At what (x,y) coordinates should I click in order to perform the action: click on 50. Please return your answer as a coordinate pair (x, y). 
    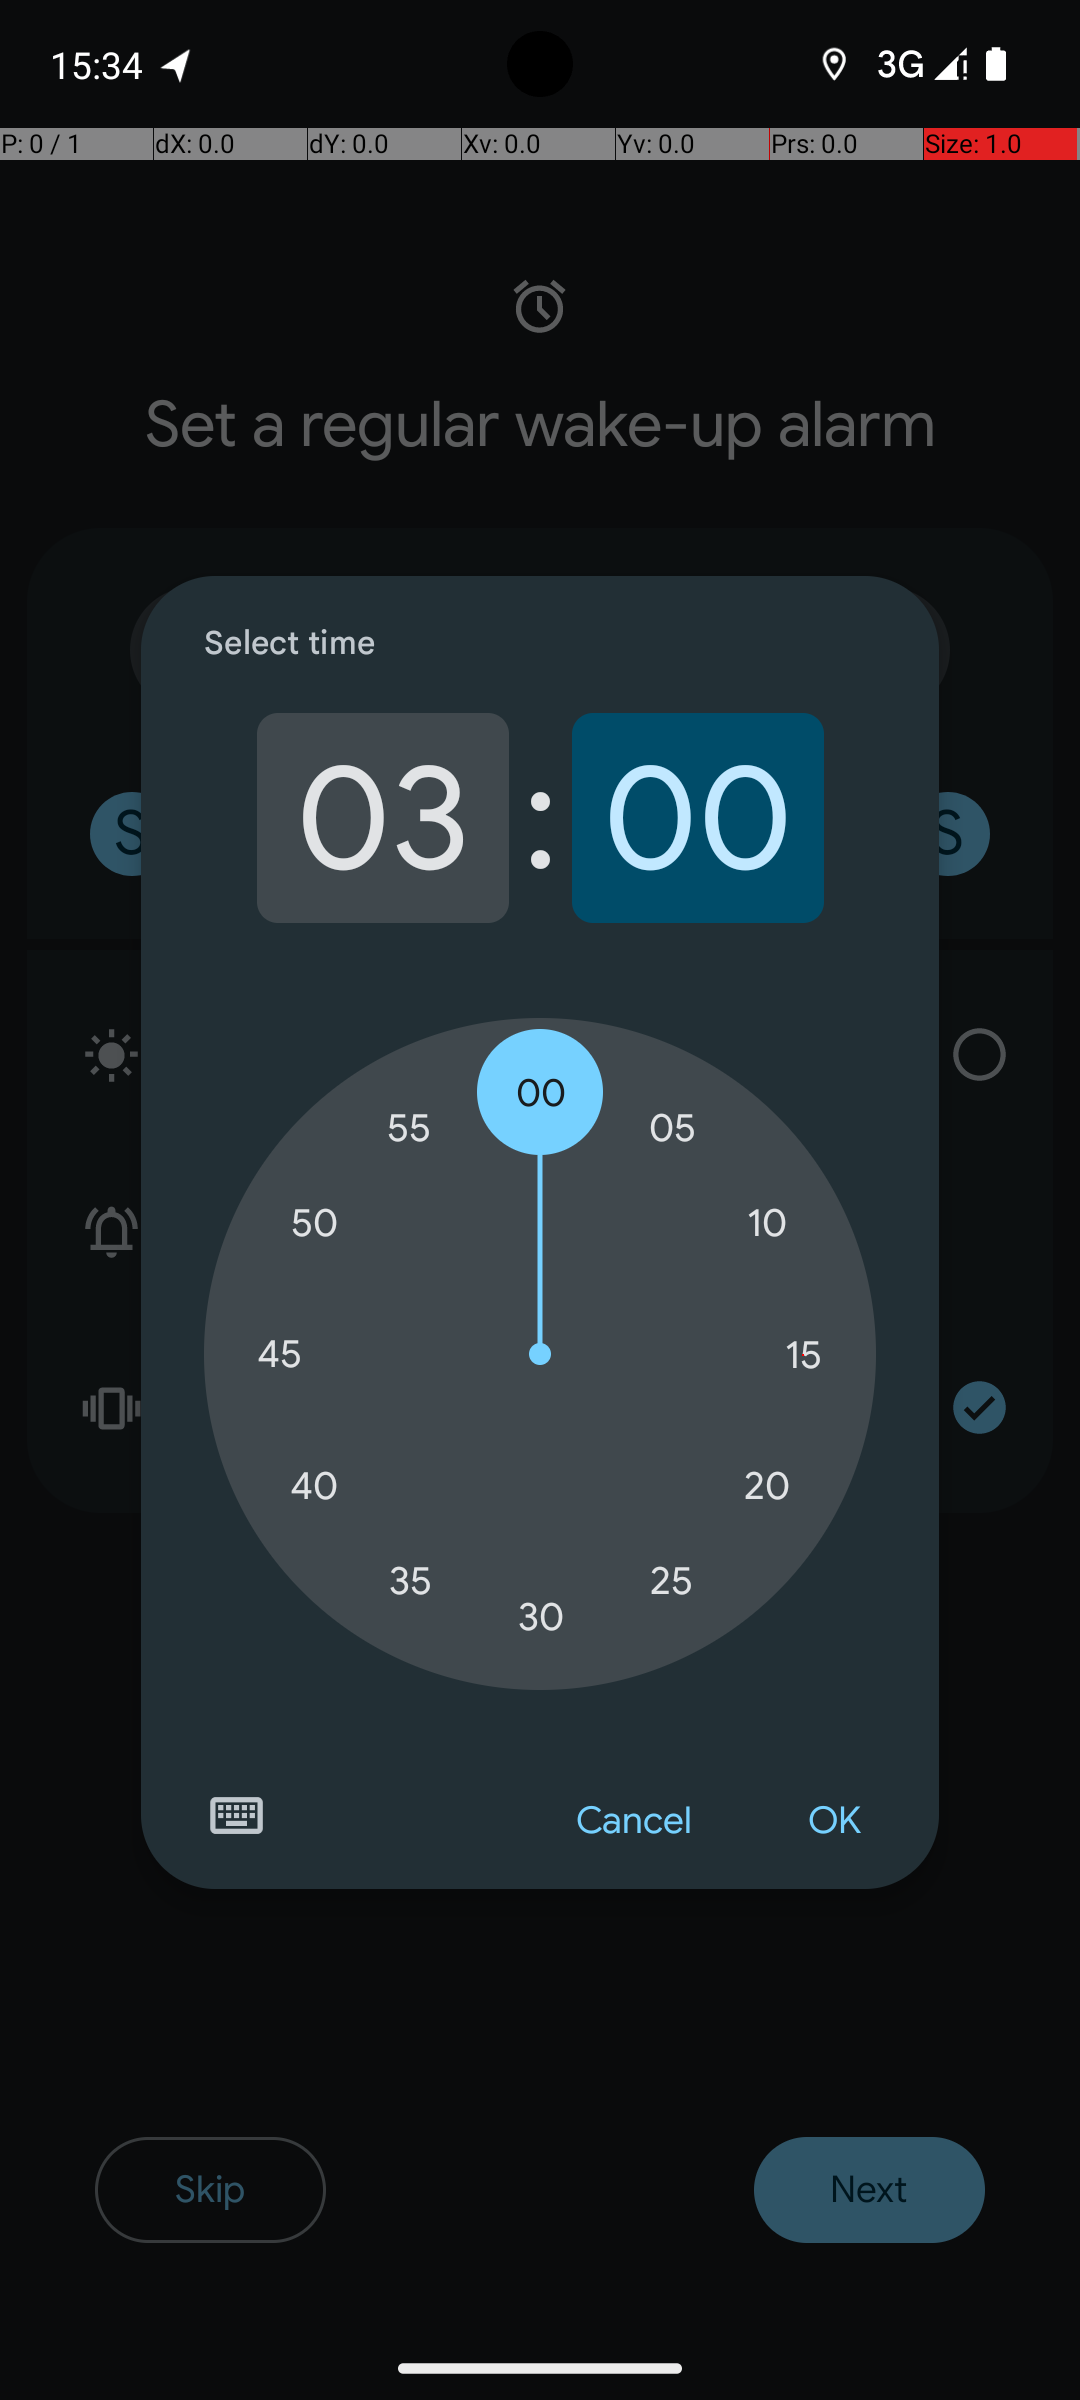
    Looking at the image, I should click on (314, 1224).